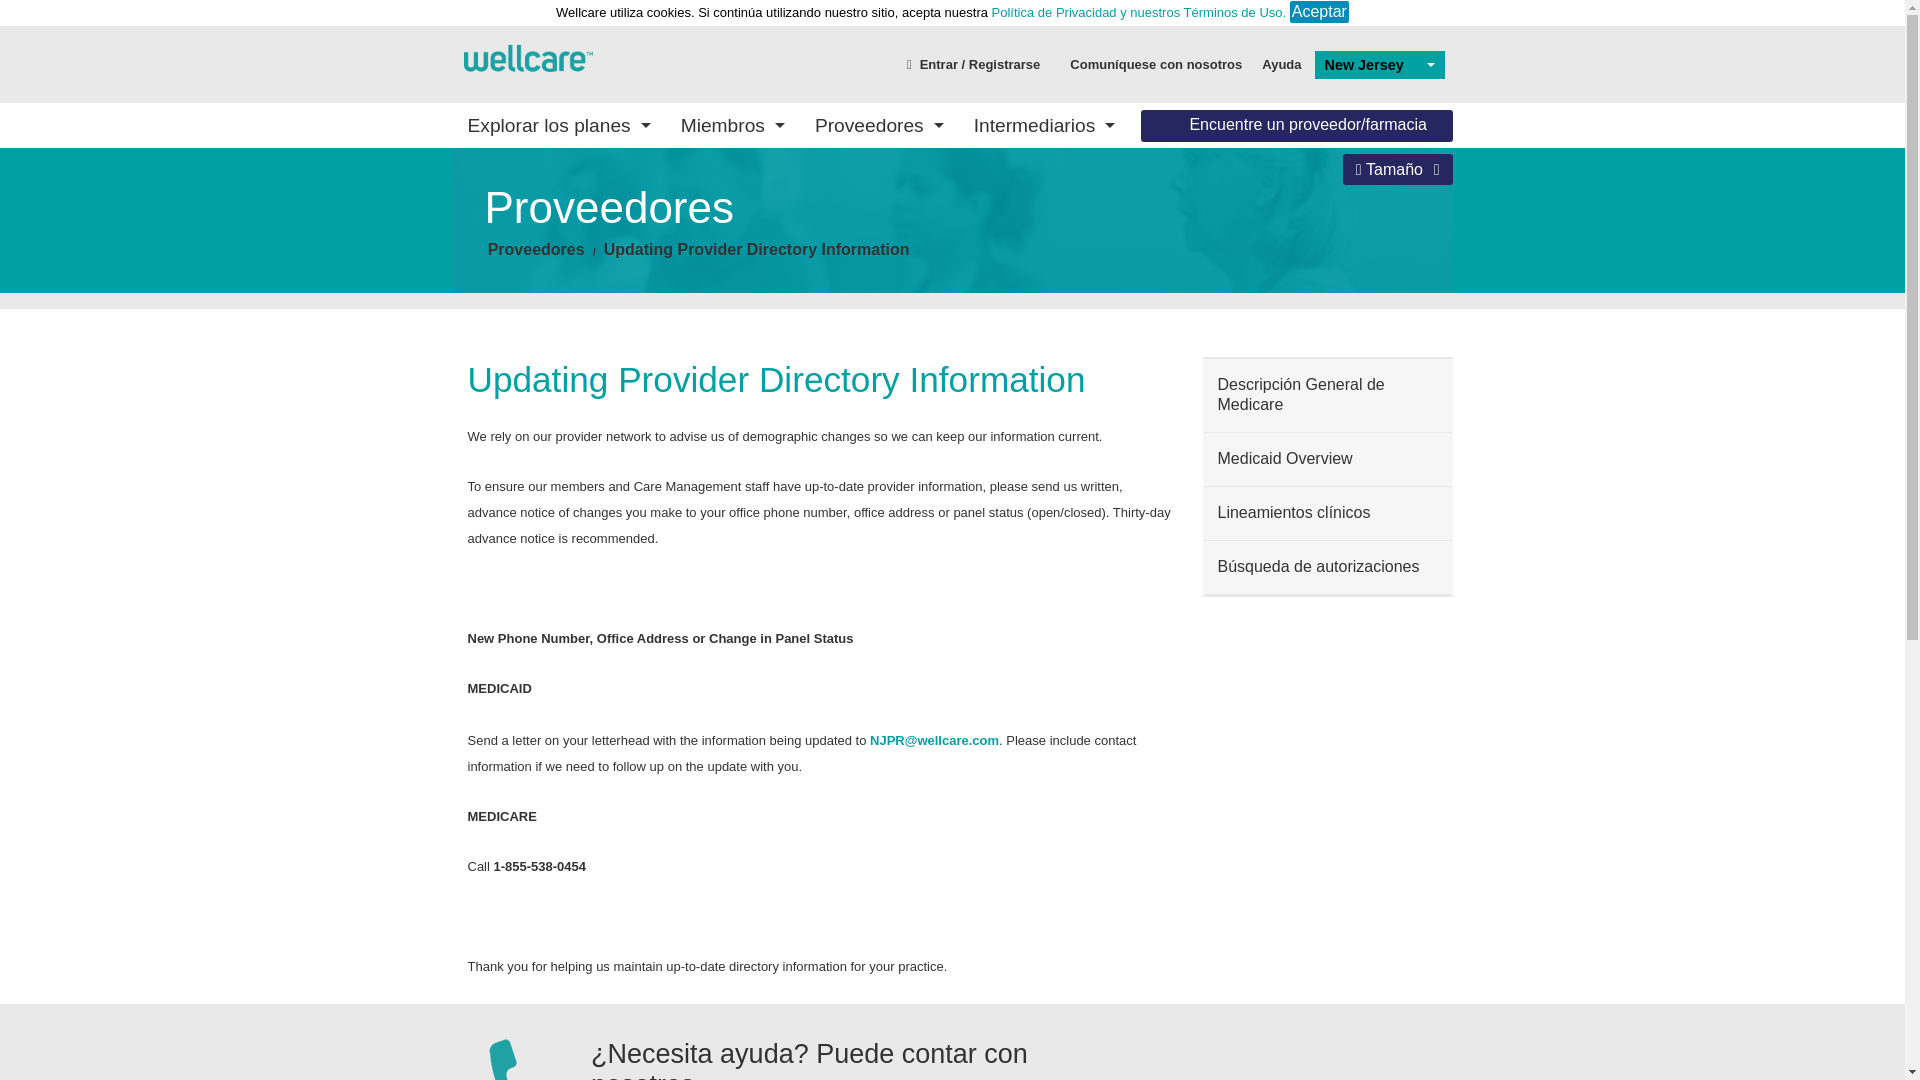  I want to click on ayuda, so click(1281, 63).